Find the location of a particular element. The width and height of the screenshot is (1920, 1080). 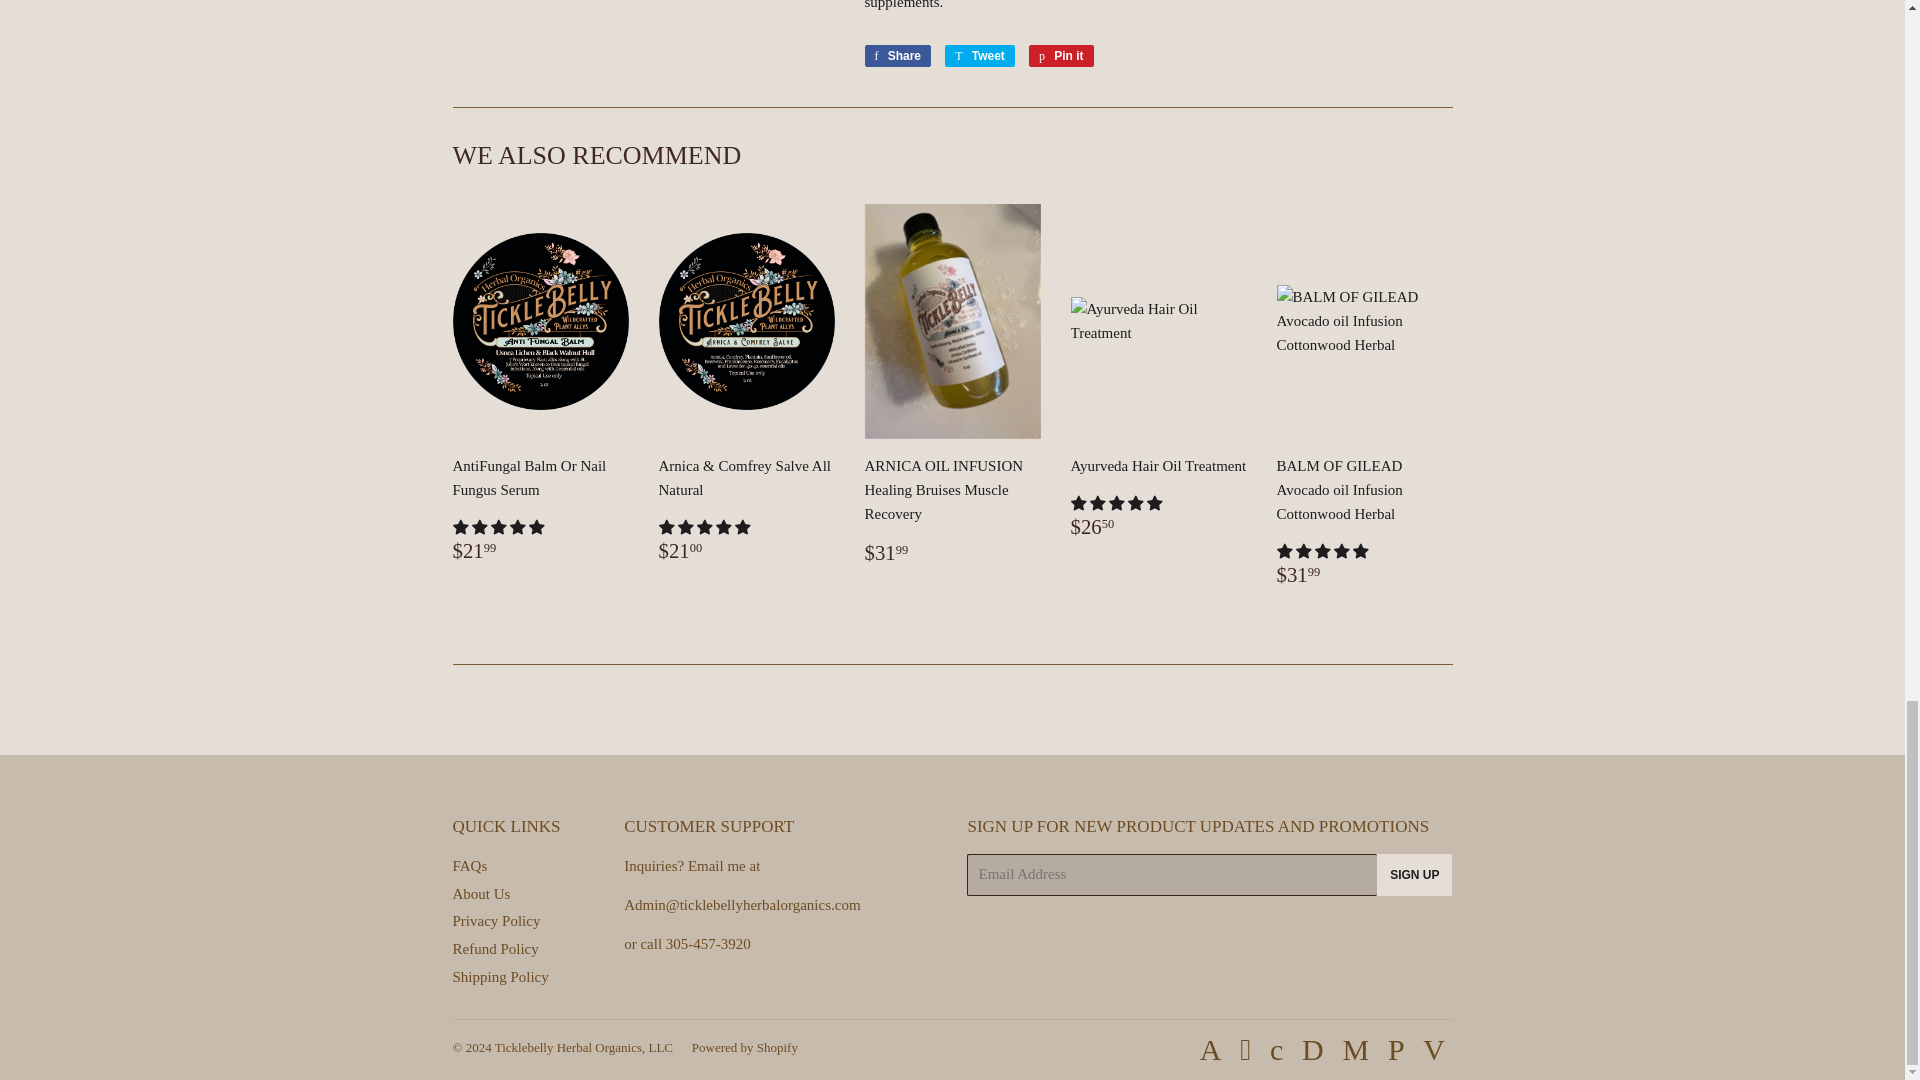

Privacy Policy is located at coordinates (499, 976).